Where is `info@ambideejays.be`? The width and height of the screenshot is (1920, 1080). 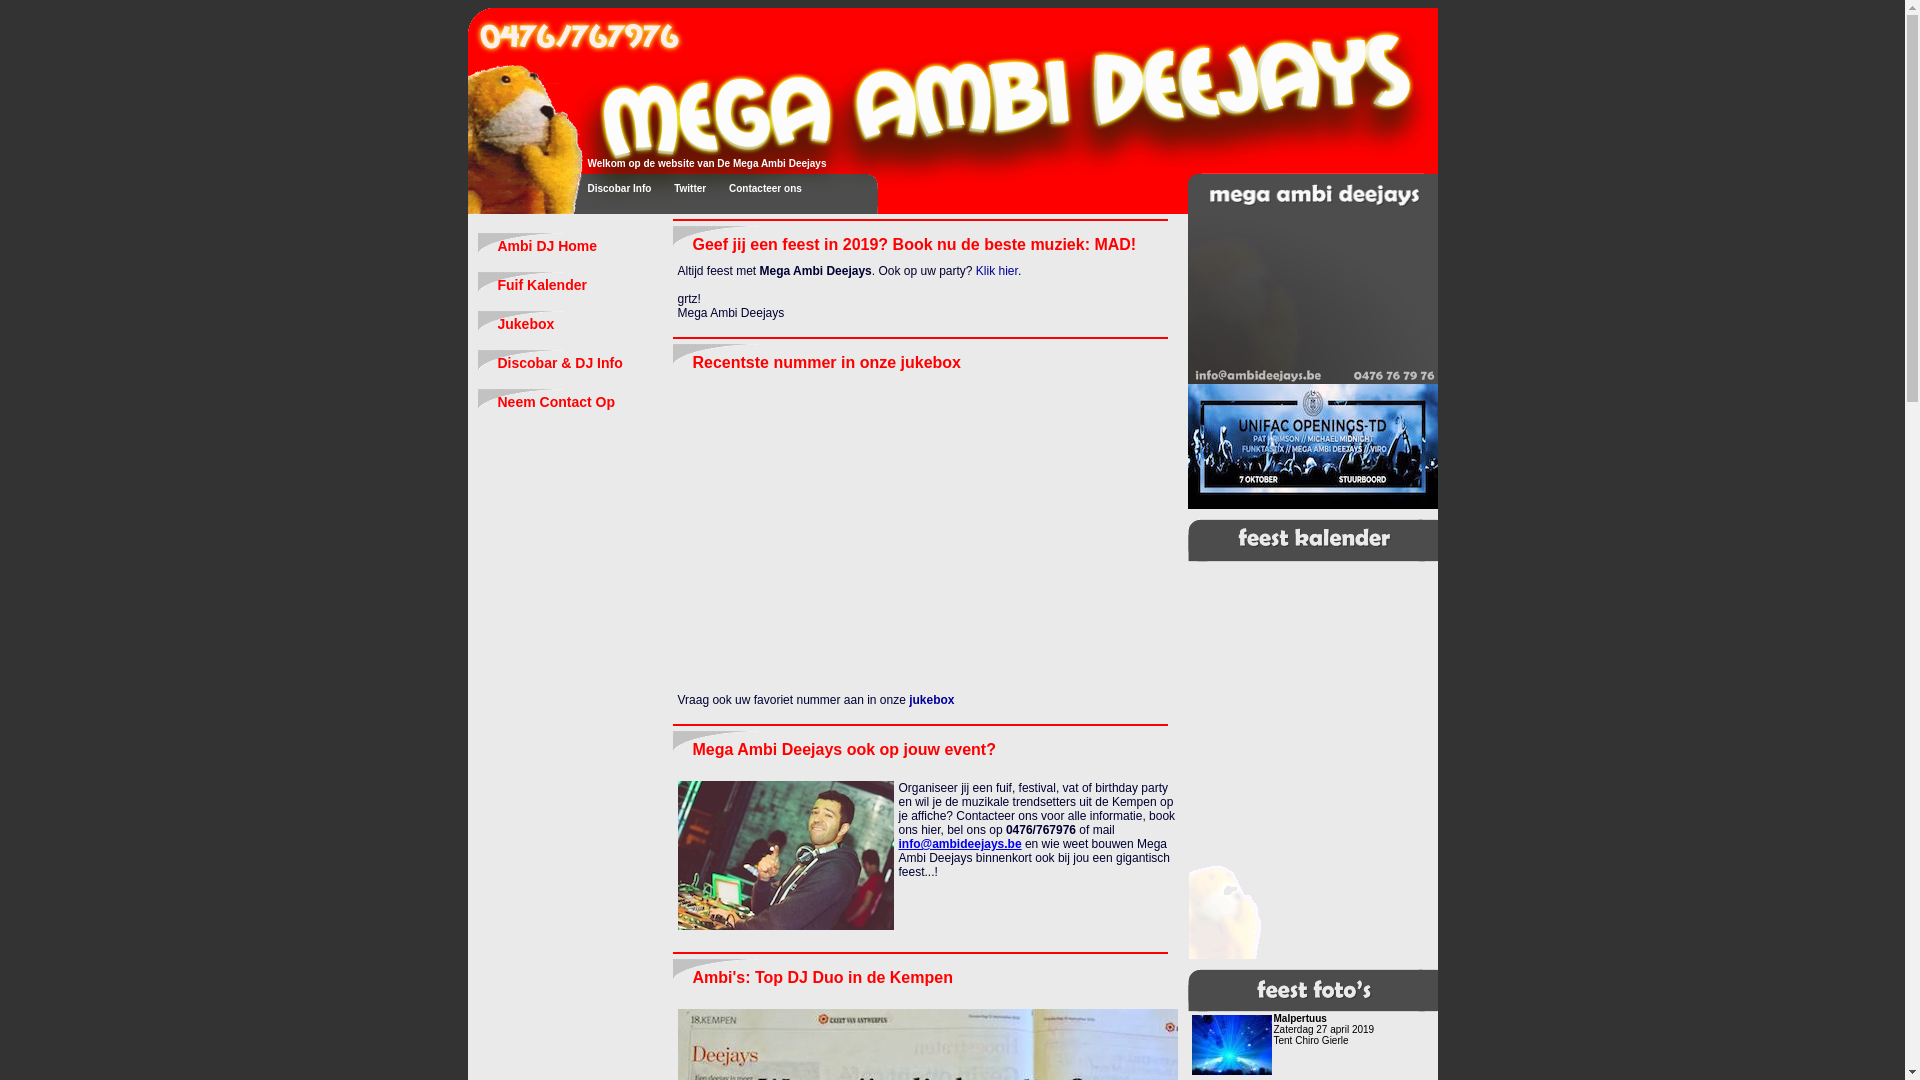
info@ambideejays.be is located at coordinates (960, 844).